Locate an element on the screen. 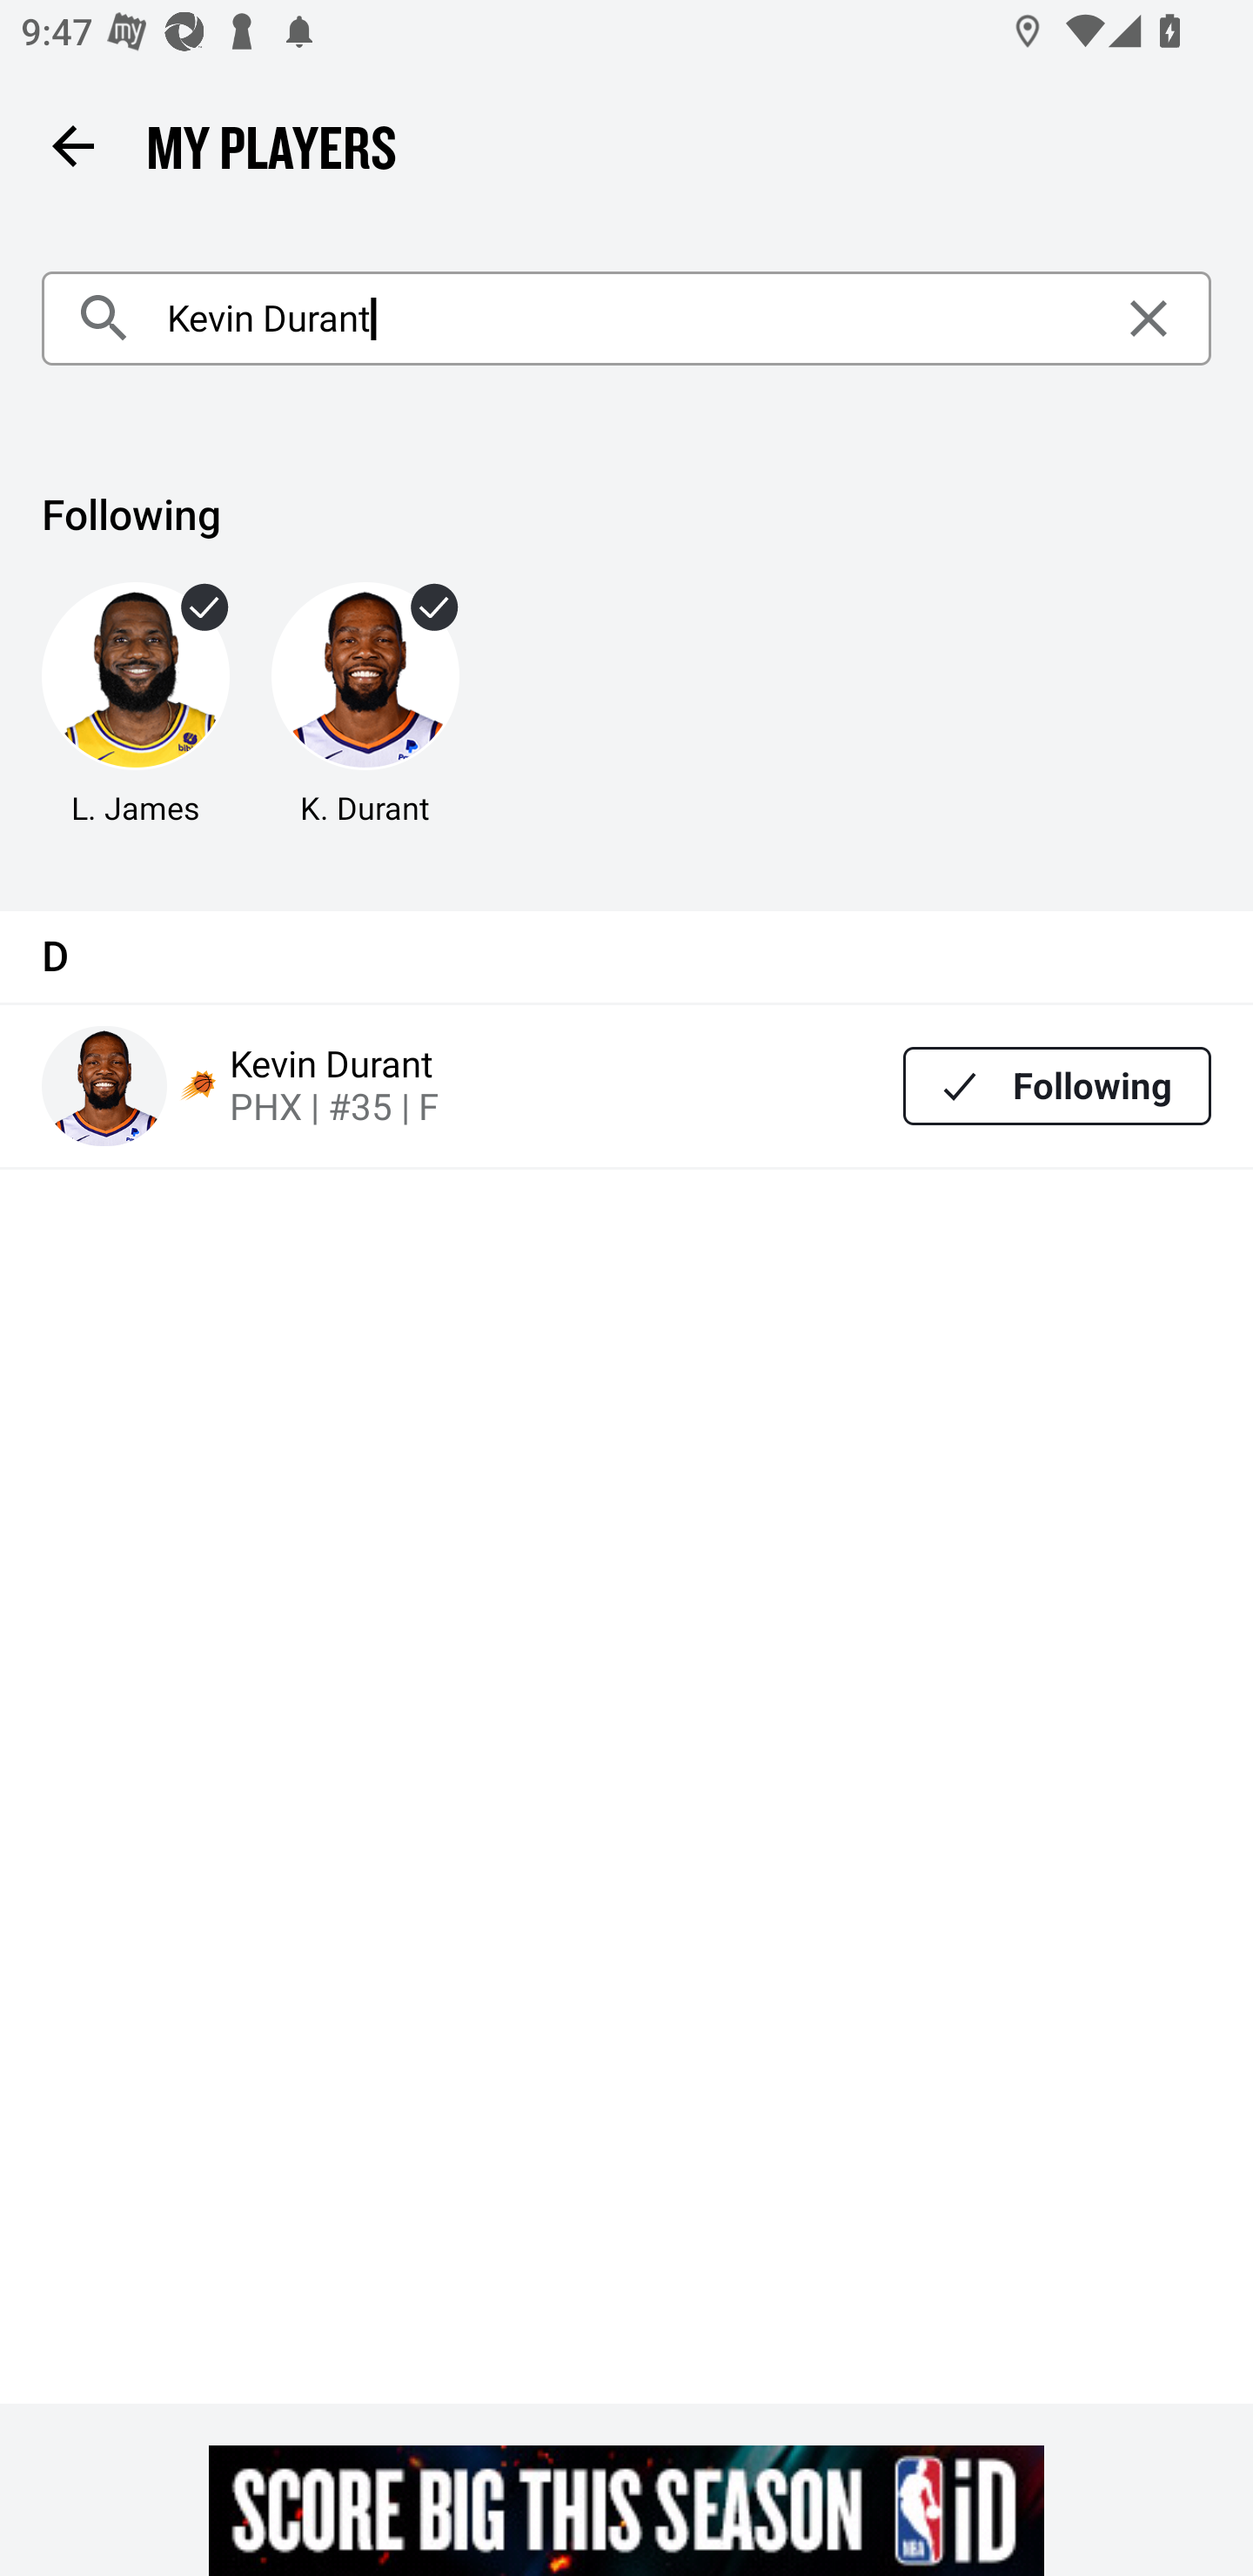 This screenshot has width=1253, height=2576. g5nqqygr7owph is located at coordinates (626, 2510).